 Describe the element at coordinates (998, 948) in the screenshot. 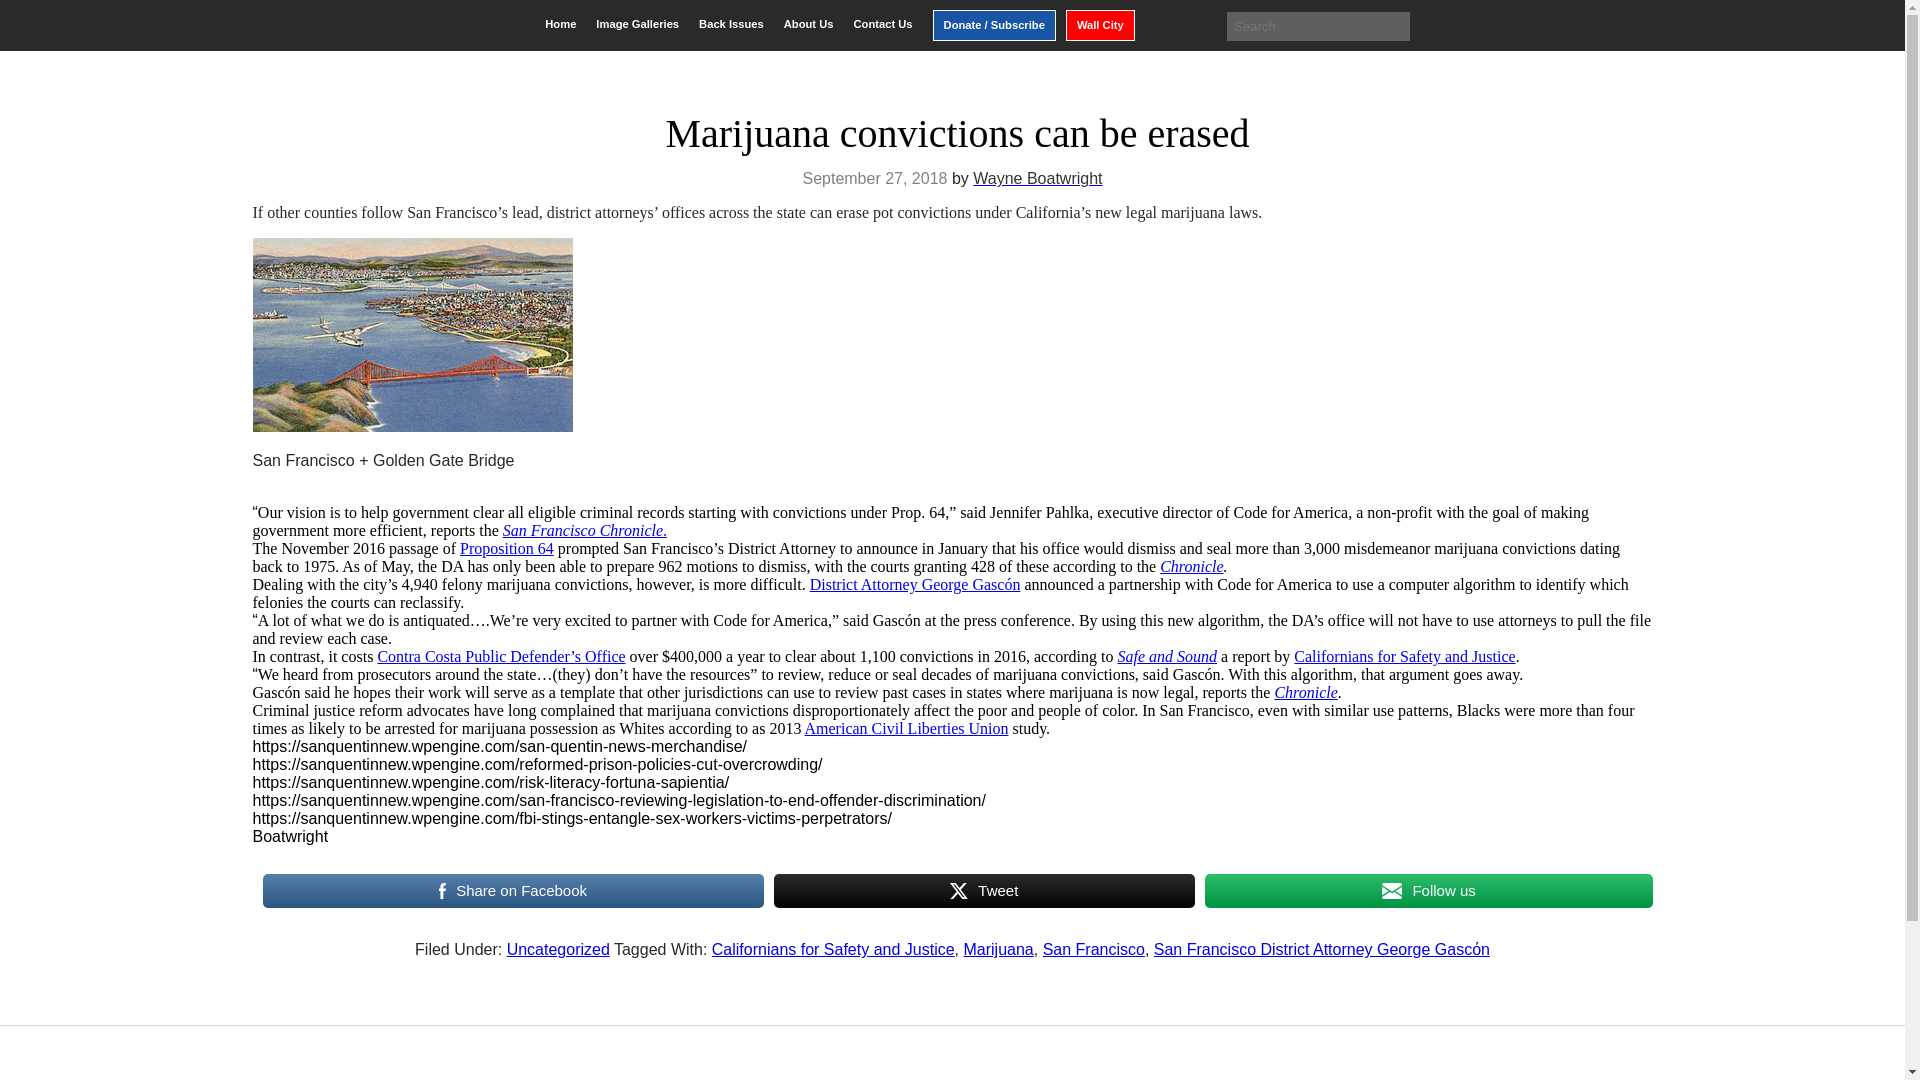

I see `Marijuana` at that location.